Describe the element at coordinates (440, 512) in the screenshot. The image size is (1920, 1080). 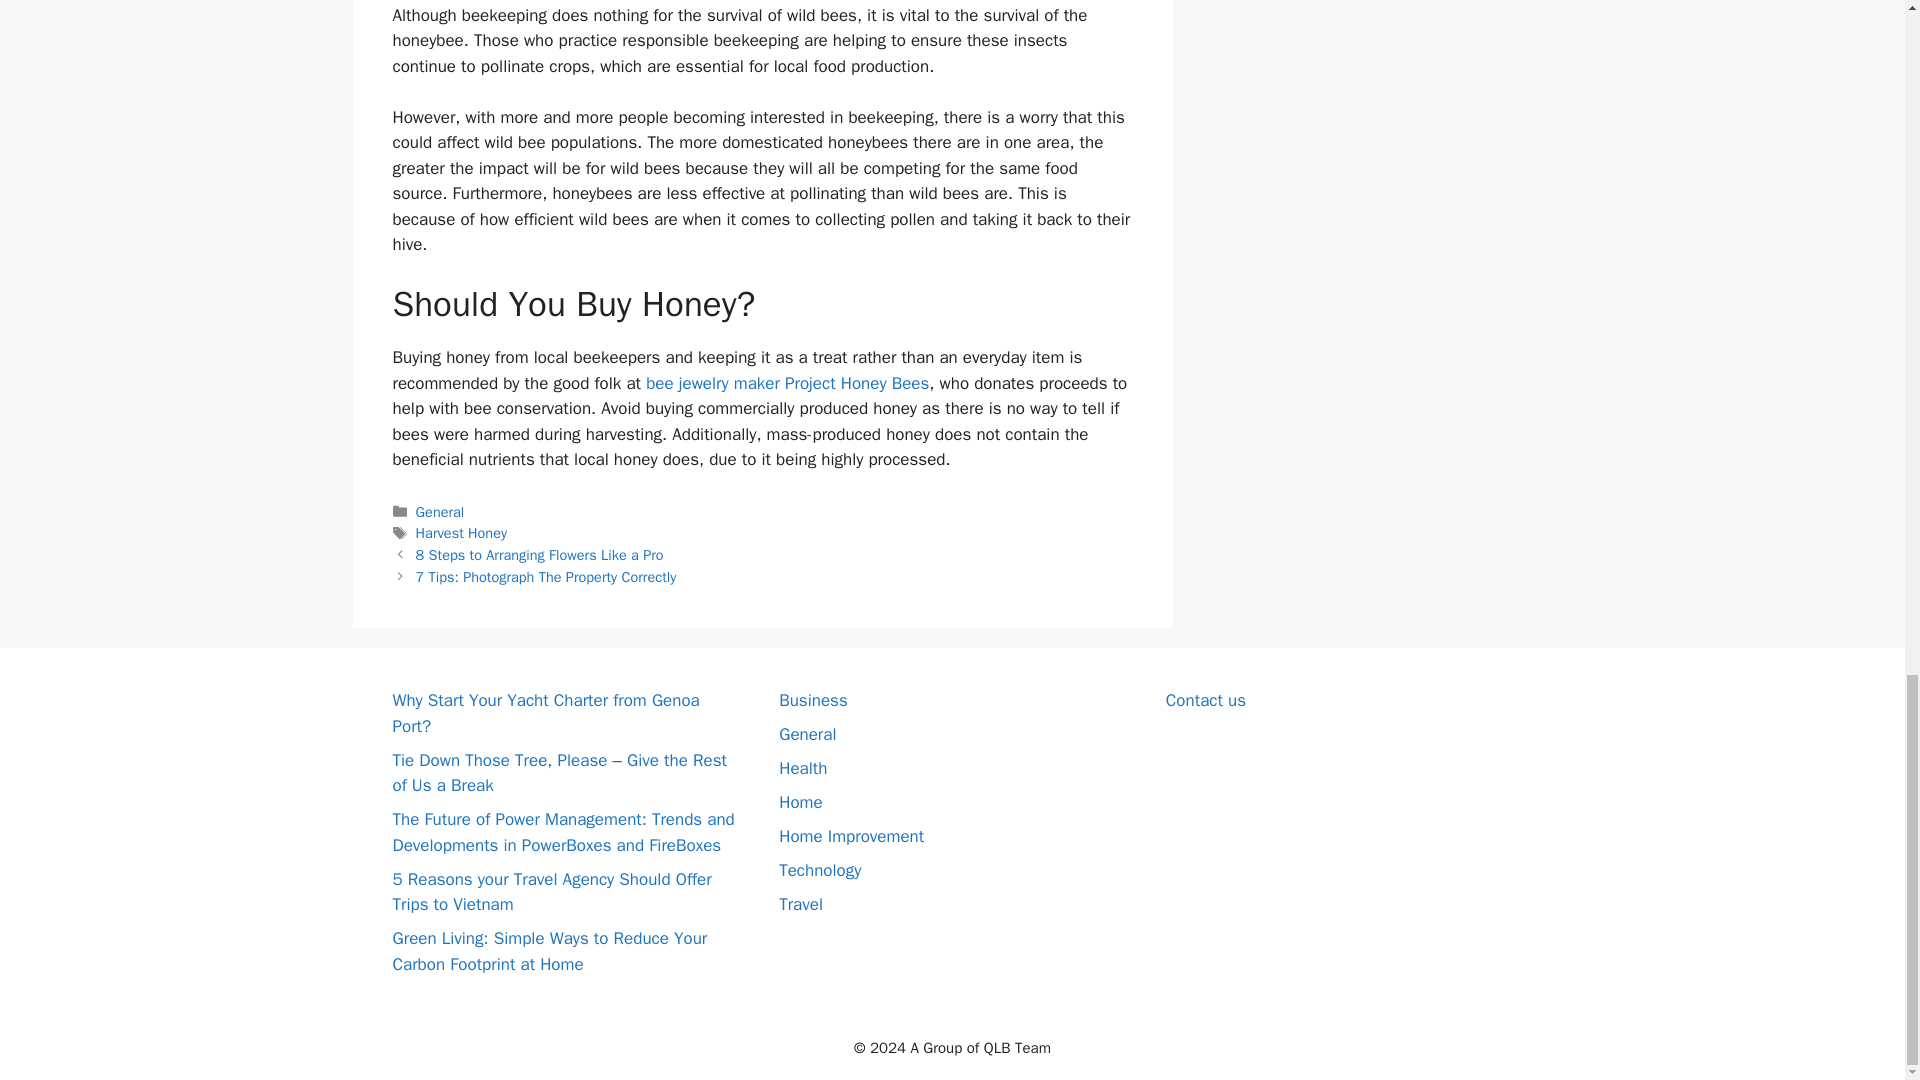
I see `General` at that location.